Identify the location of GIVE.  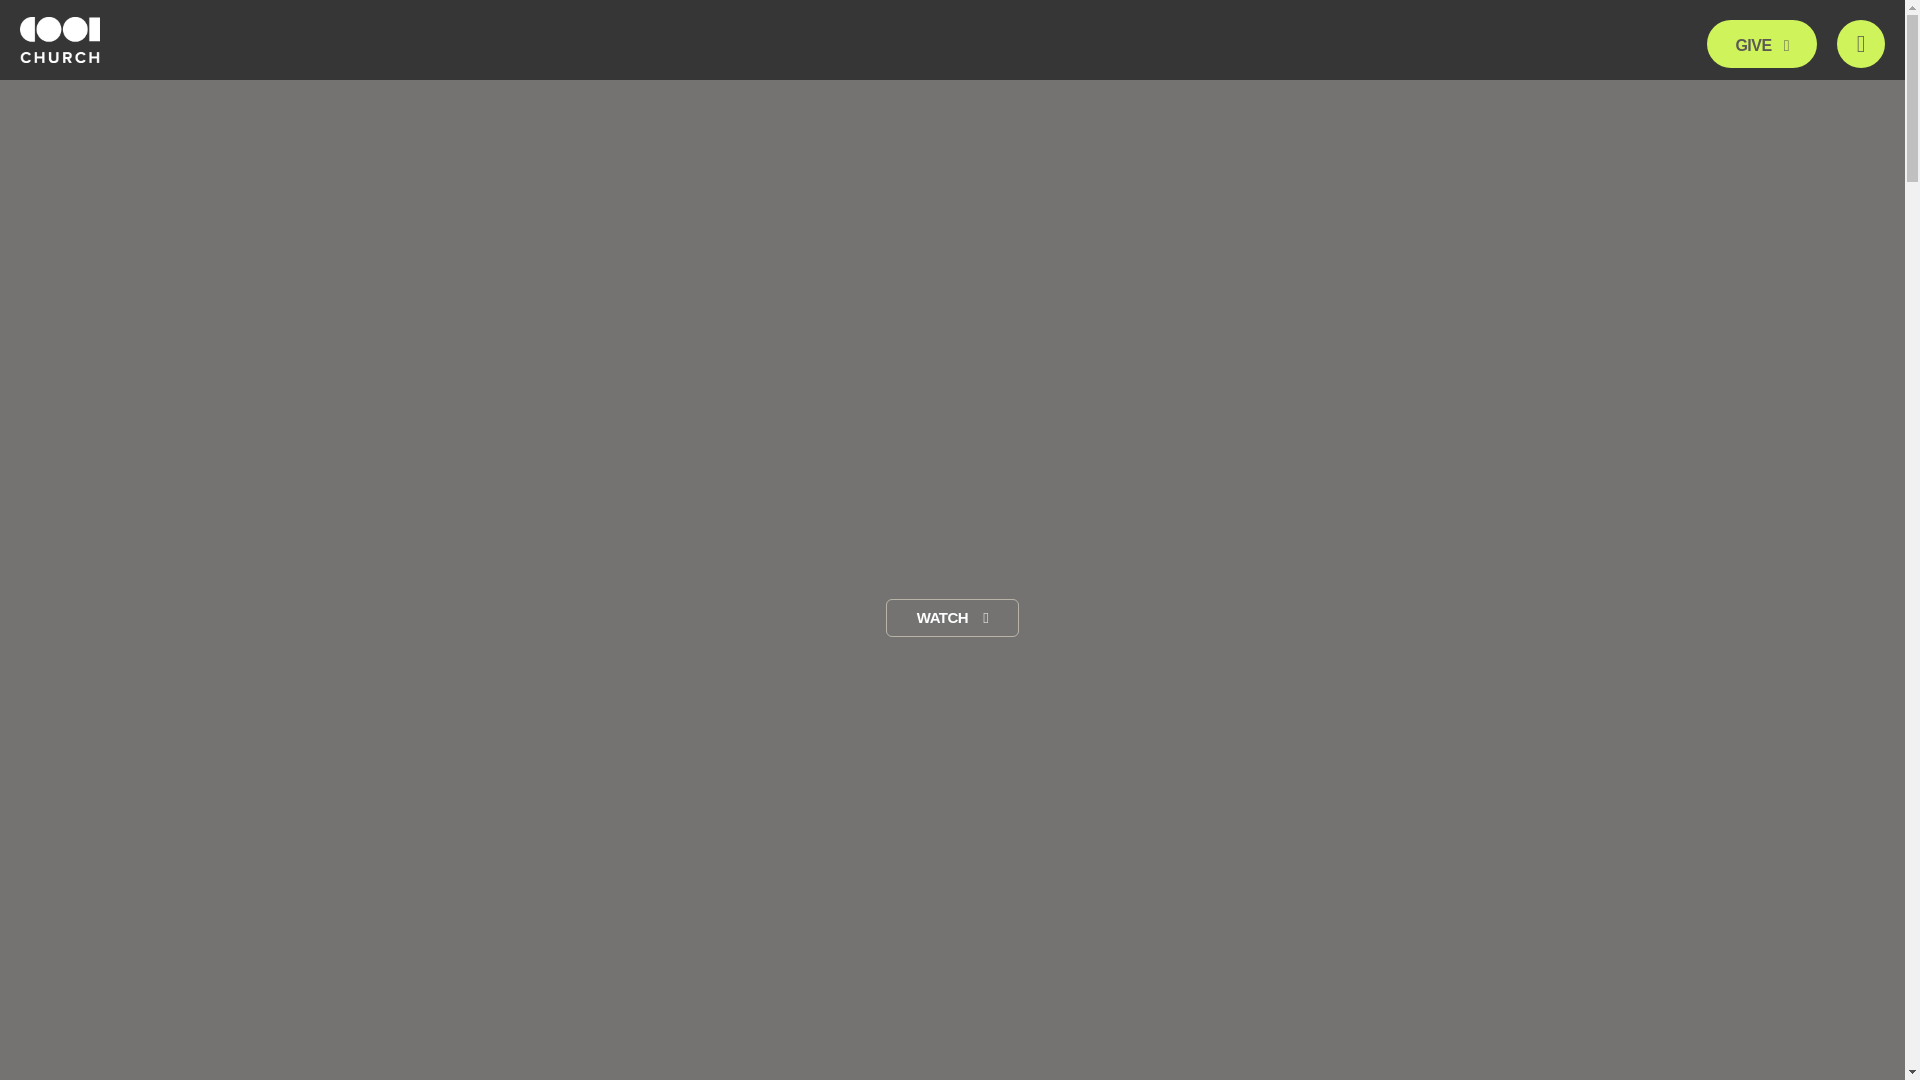
(1761, 44).